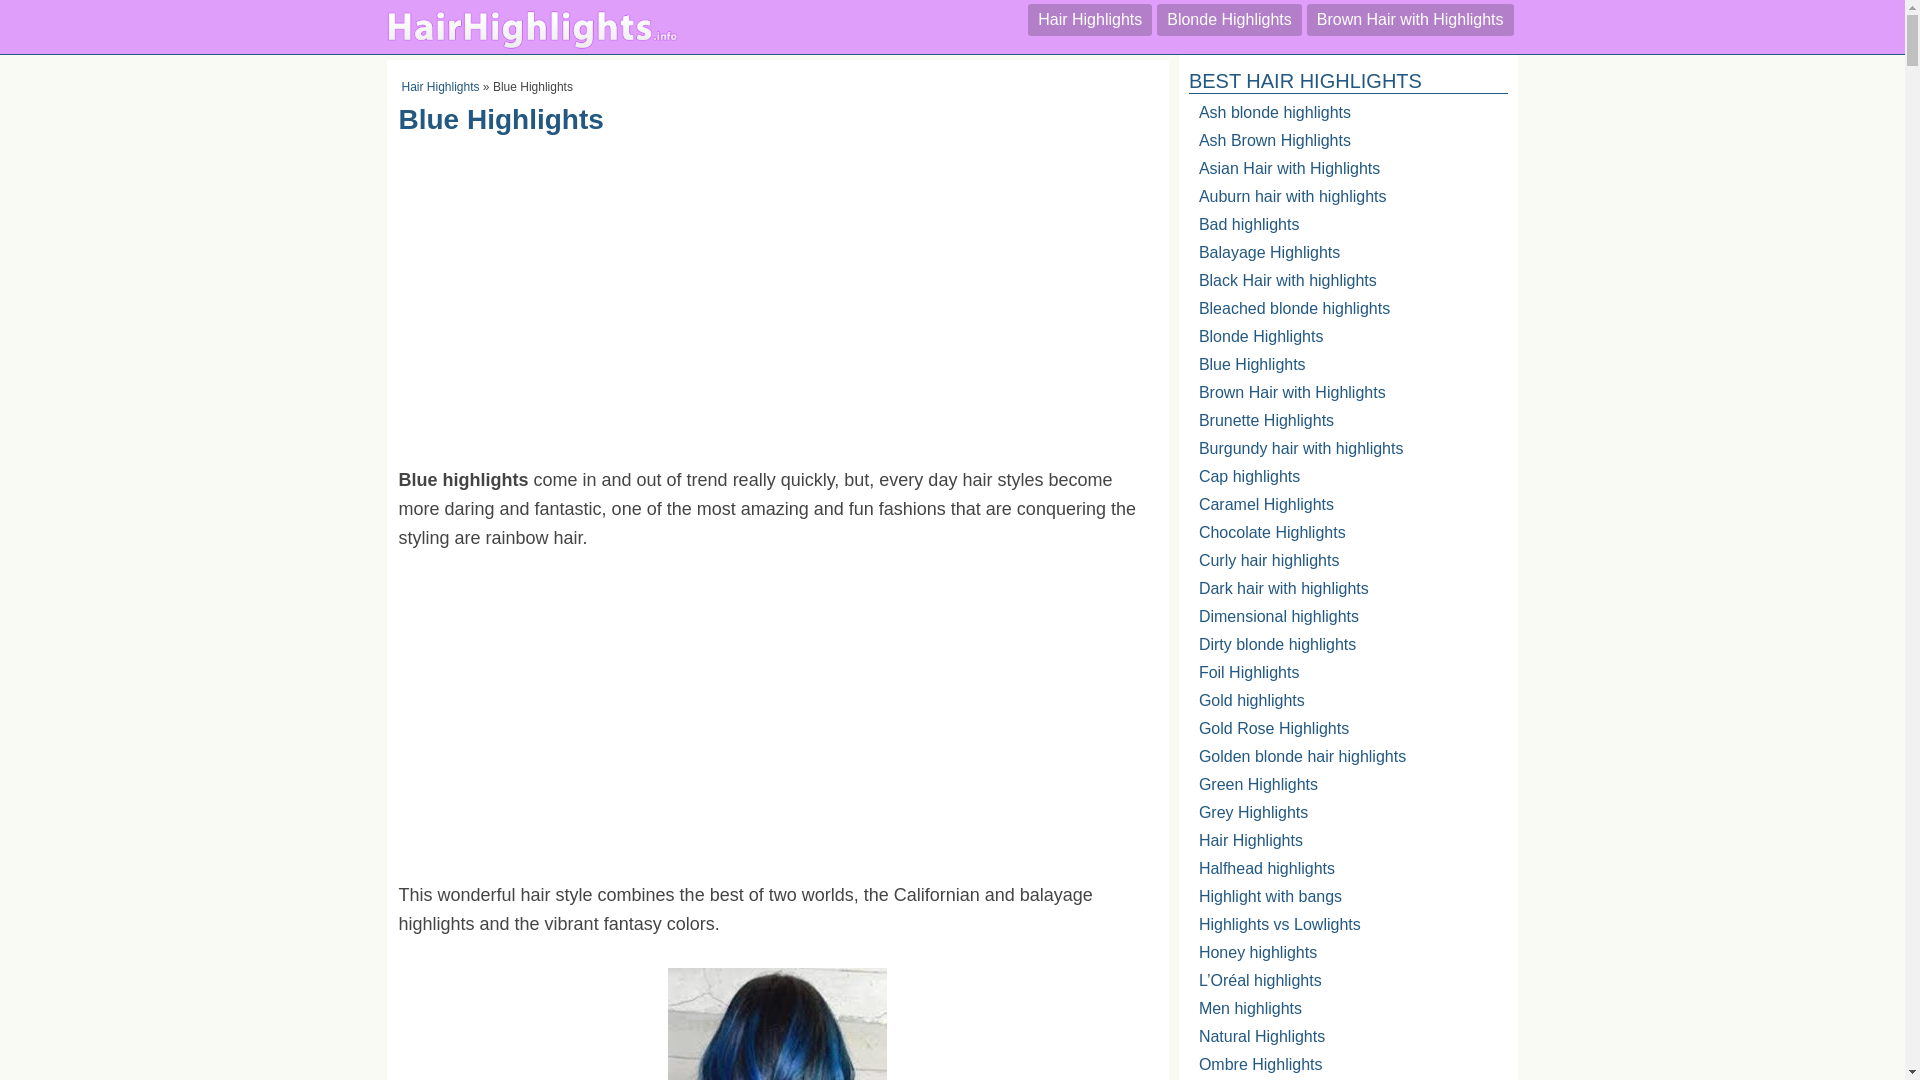 The image size is (1920, 1080). I want to click on Brunette Highlights, so click(1348, 425).